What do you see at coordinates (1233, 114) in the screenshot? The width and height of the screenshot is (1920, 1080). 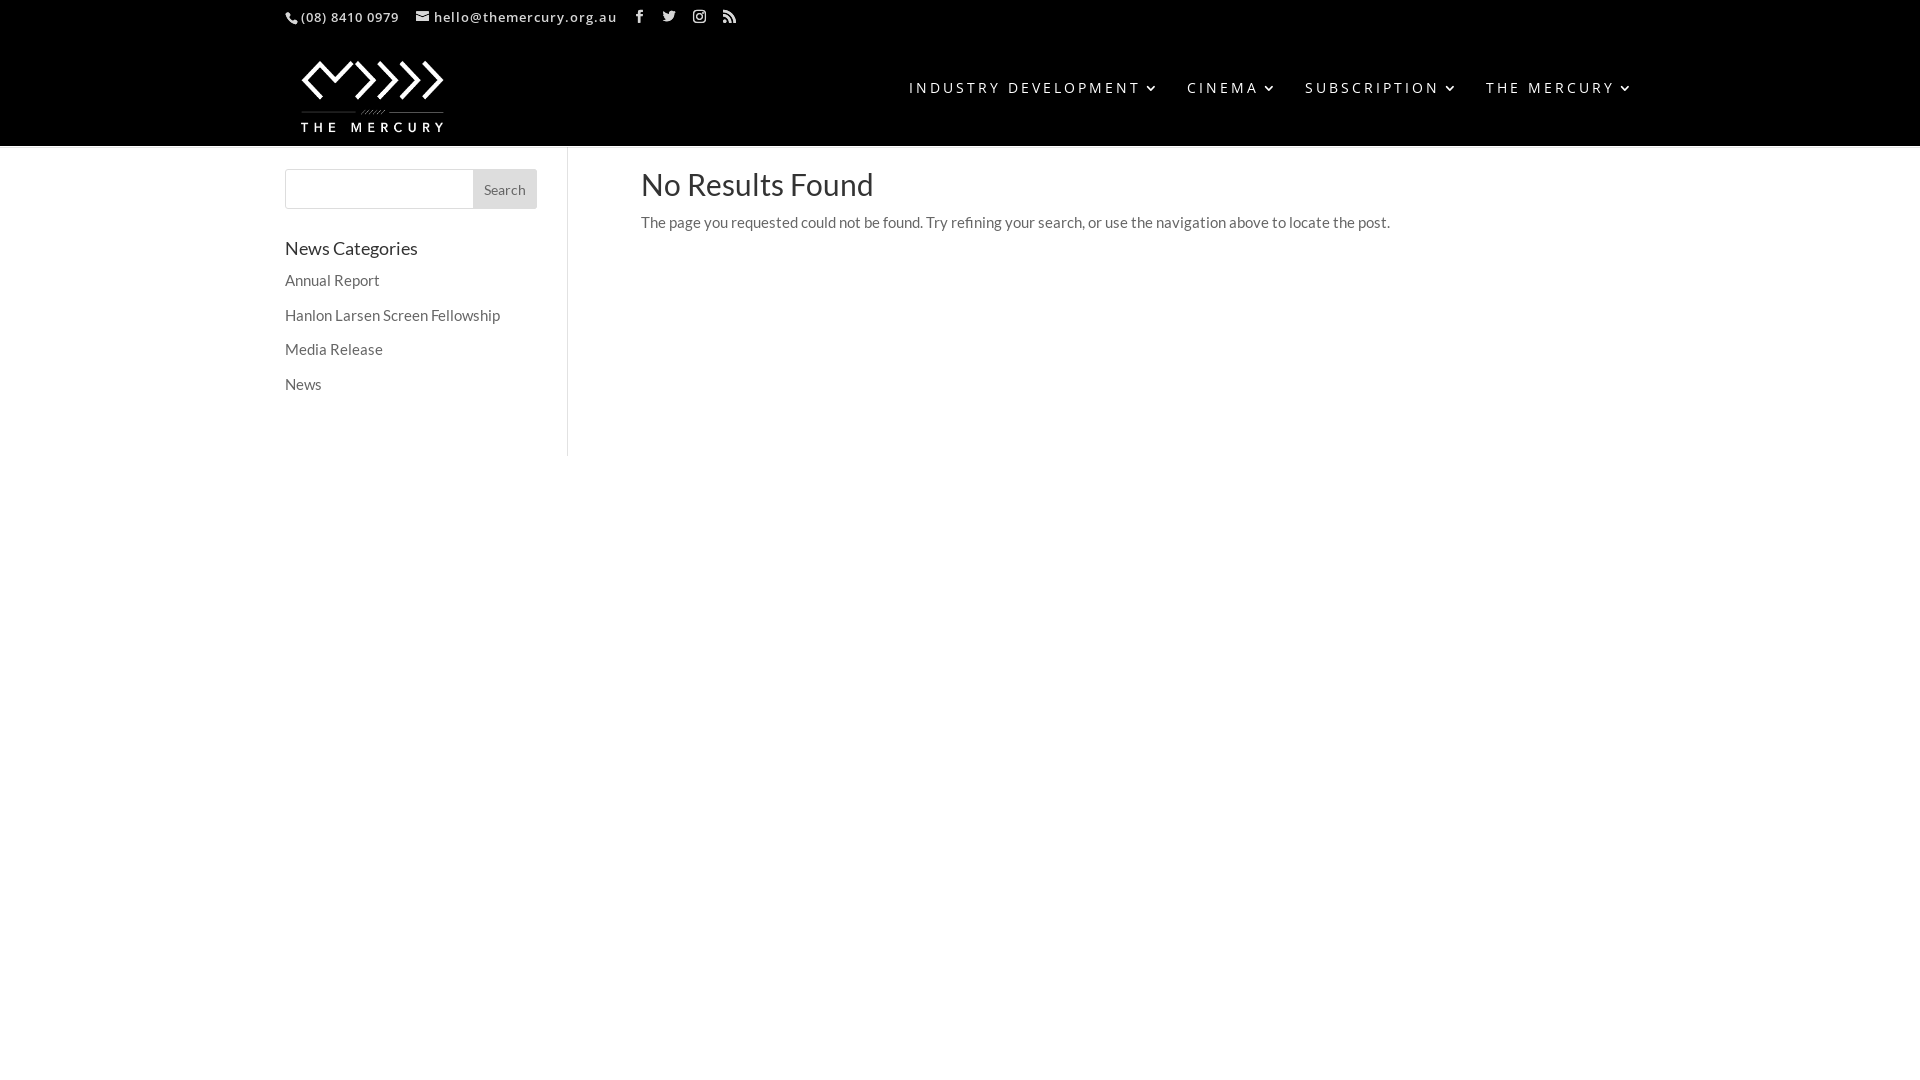 I see `CINEMA` at bounding box center [1233, 114].